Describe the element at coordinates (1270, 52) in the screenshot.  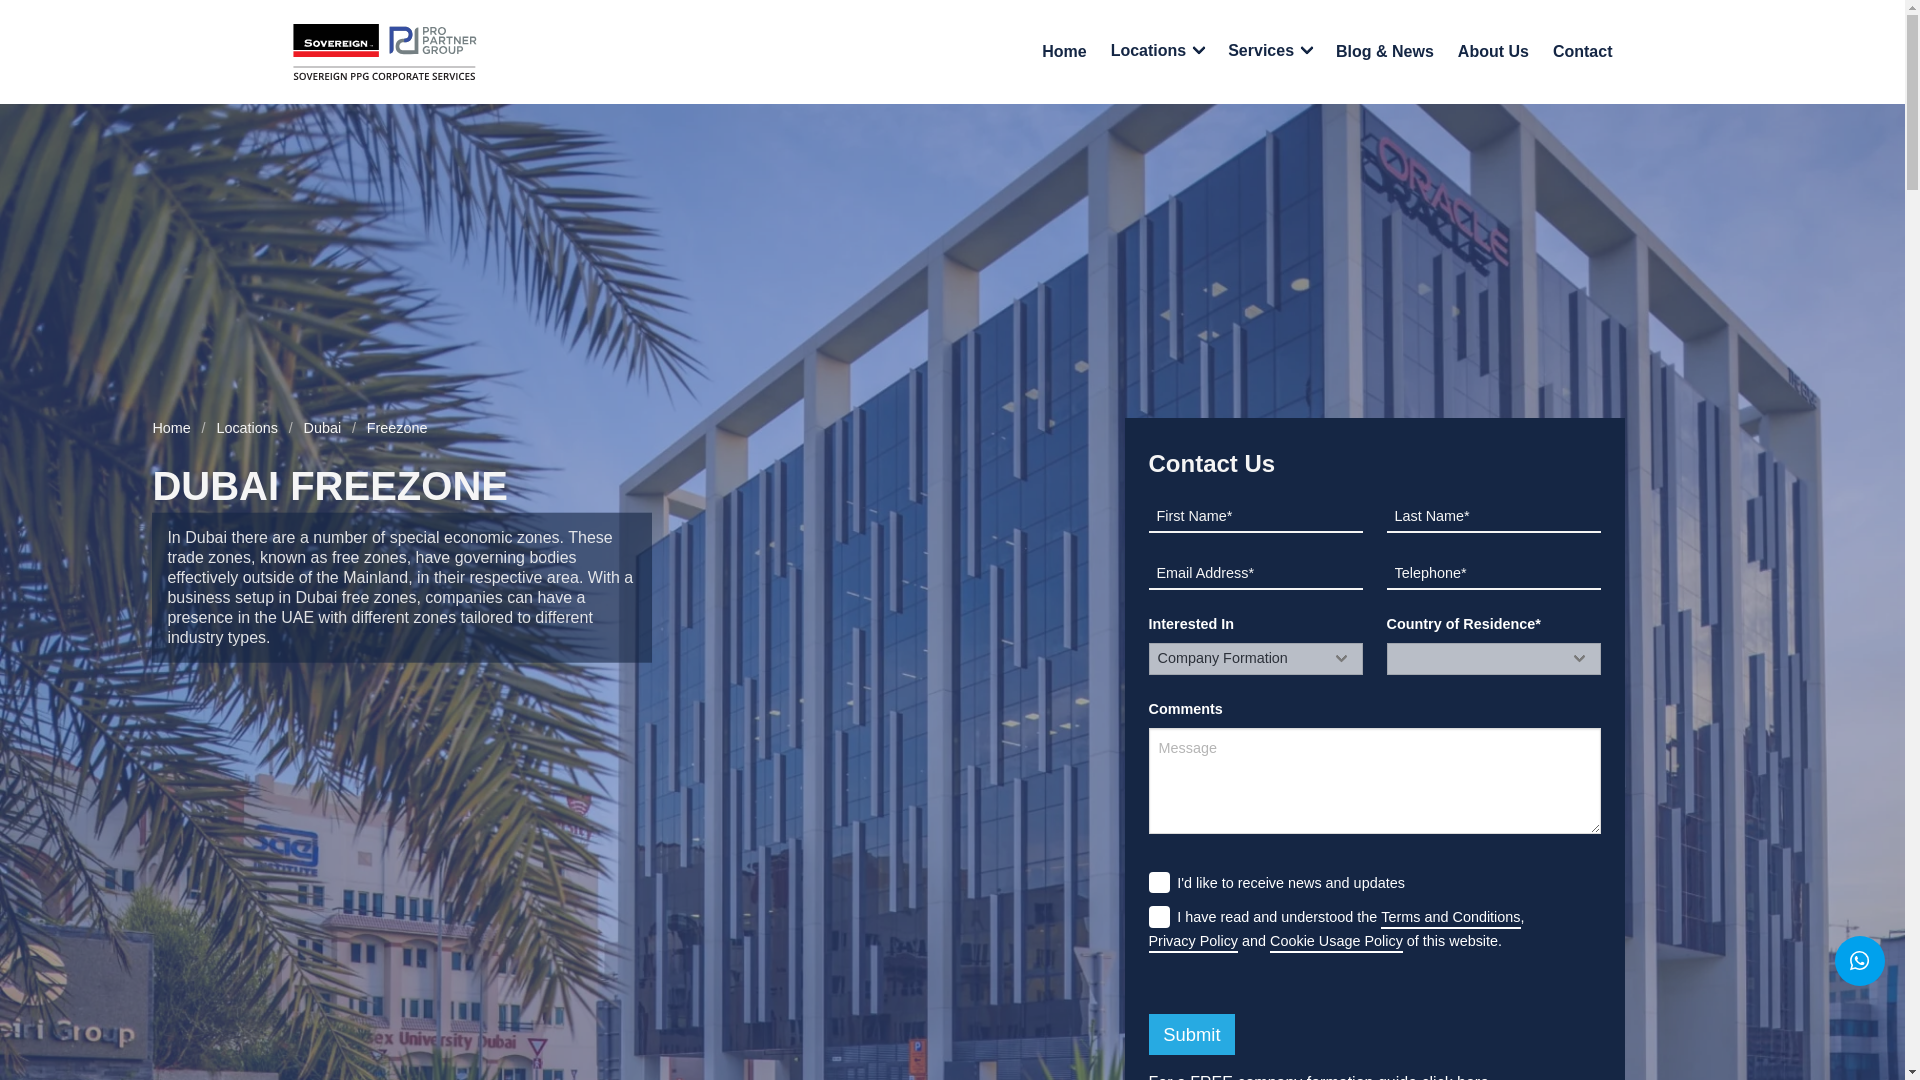
I see `Services` at that location.